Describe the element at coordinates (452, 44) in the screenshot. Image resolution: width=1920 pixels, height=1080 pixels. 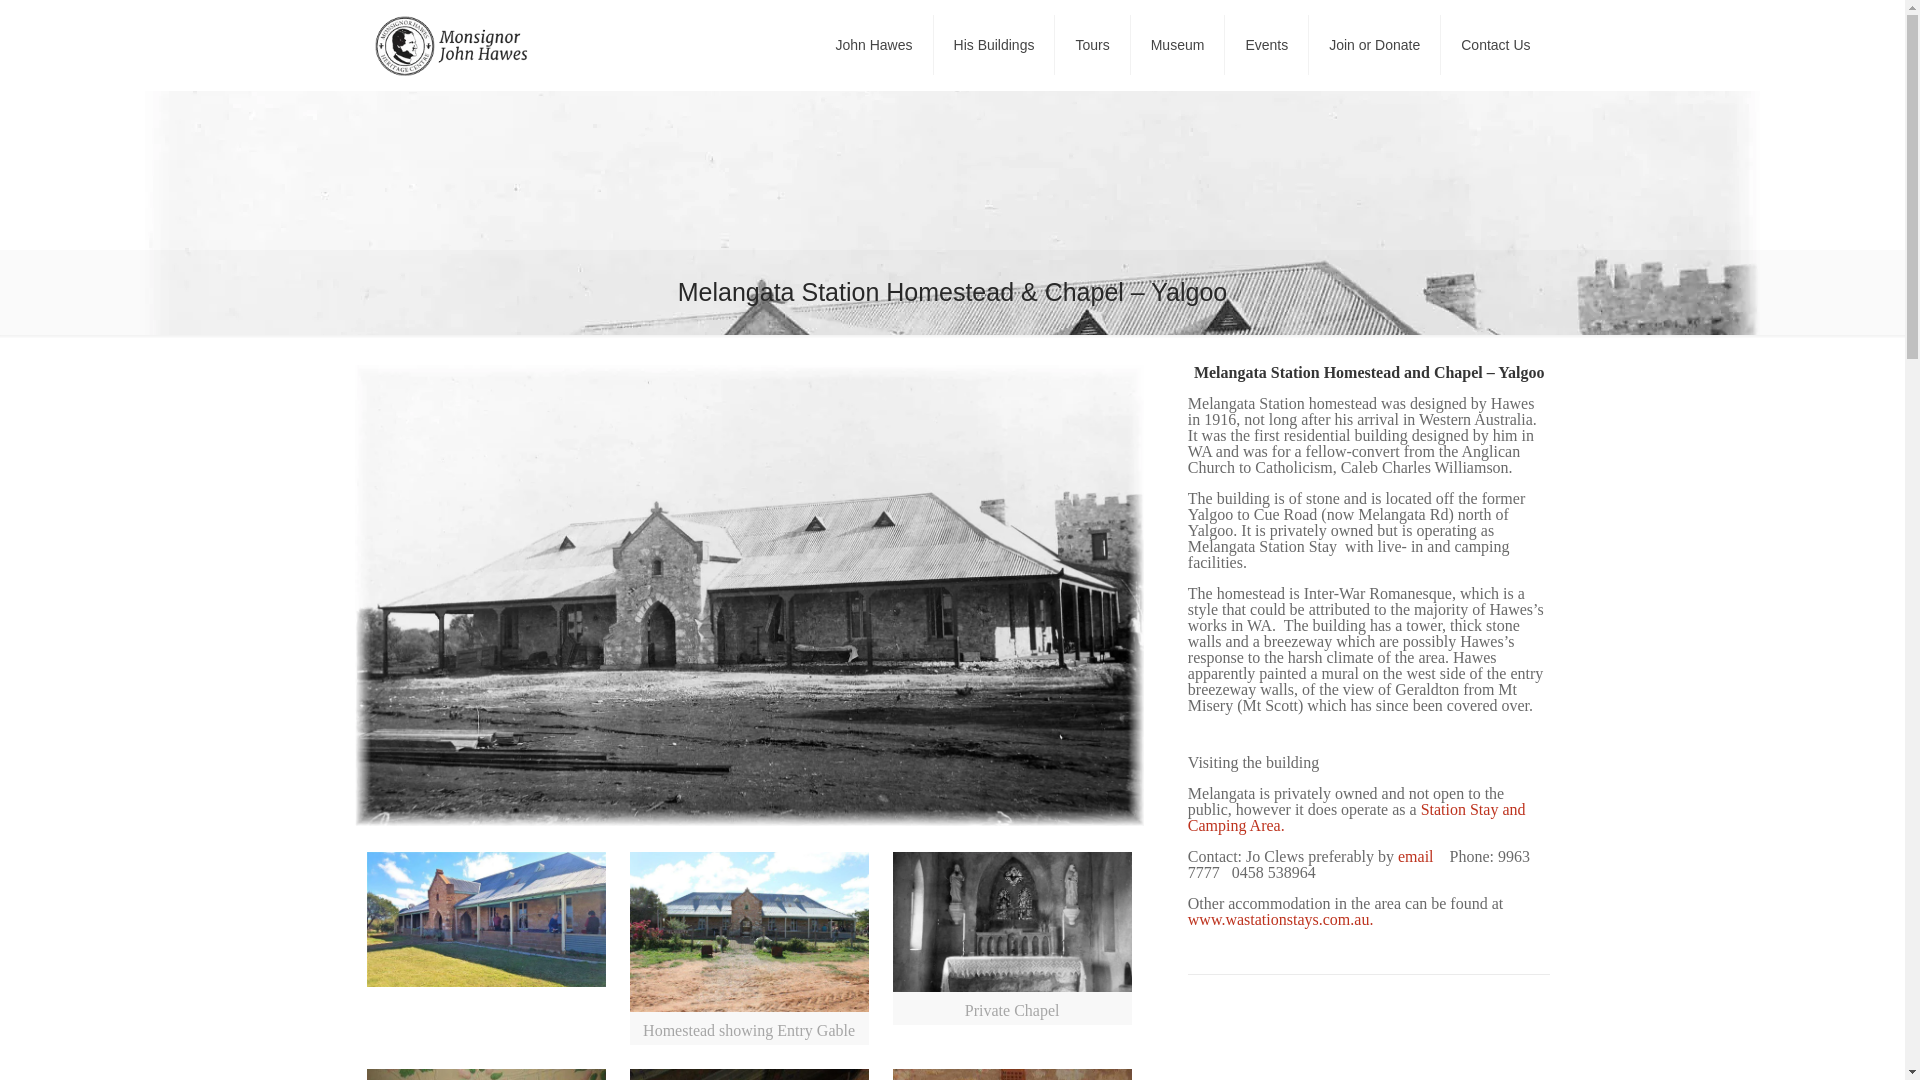
I see `Monsignor John Hawes` at that location.